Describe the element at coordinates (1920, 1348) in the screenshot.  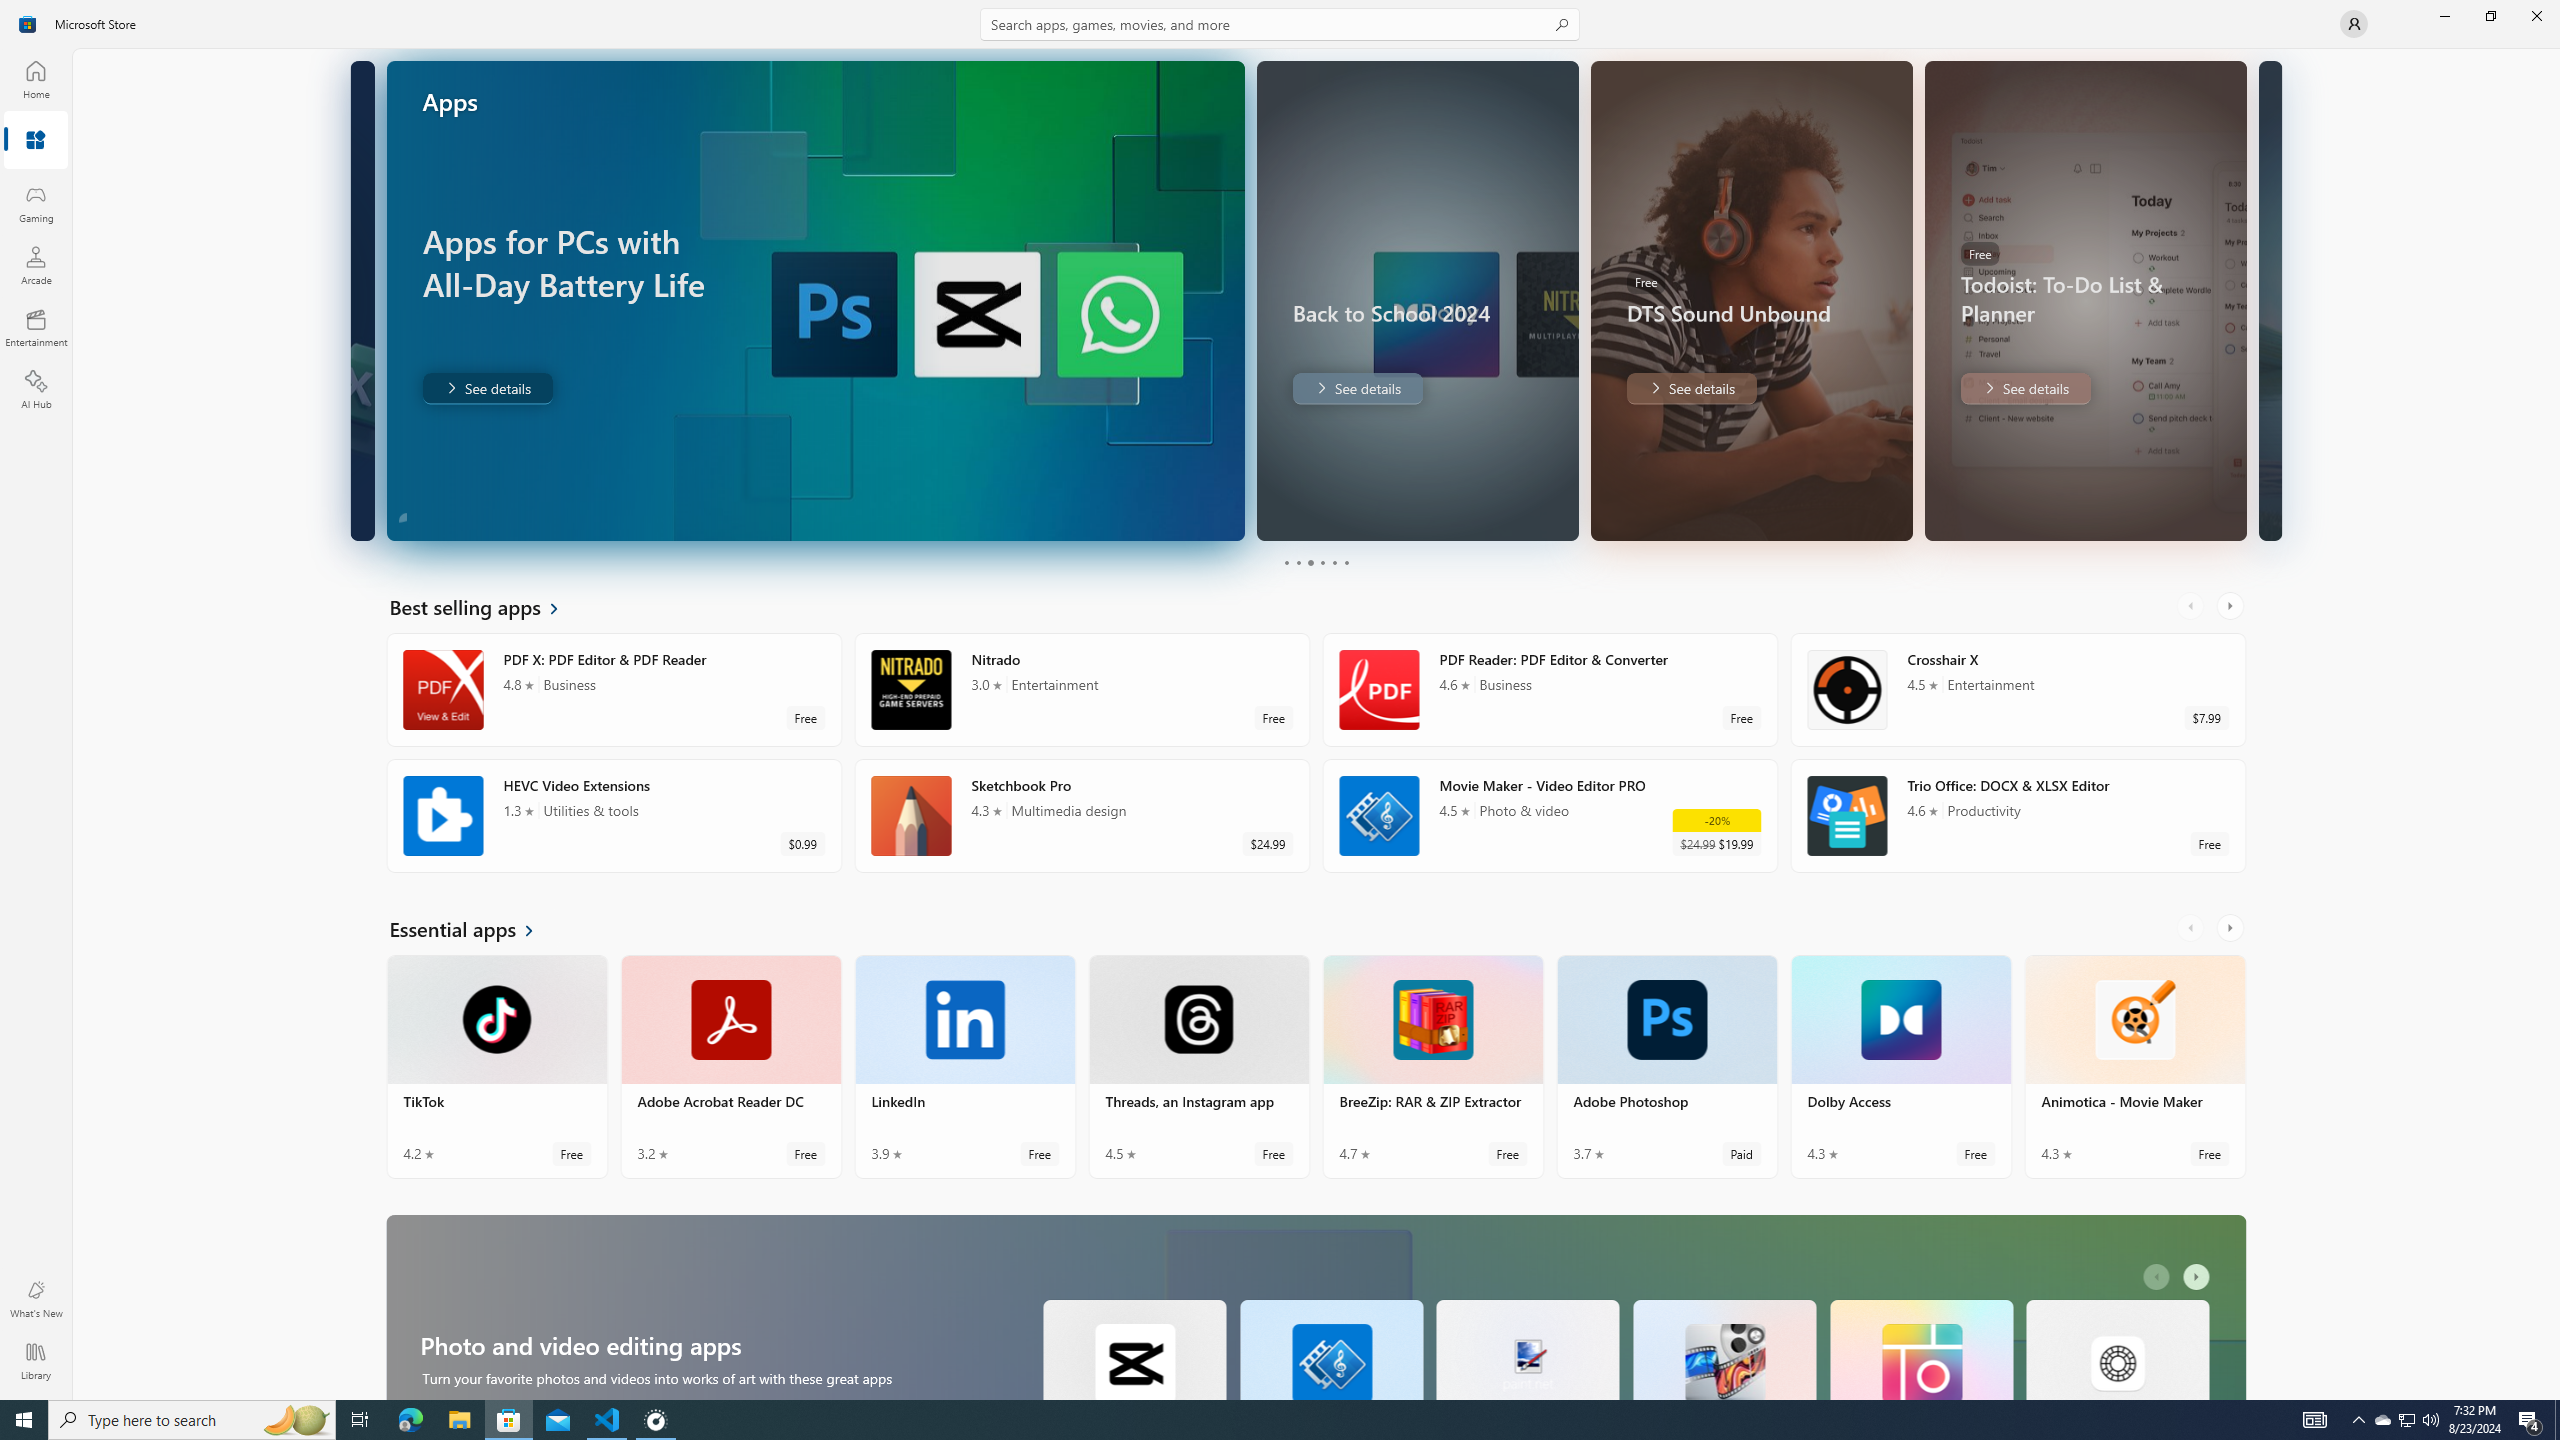
I see `Pic Collage. Average rating of 4.8 out of five stars. Free  ` at that location.